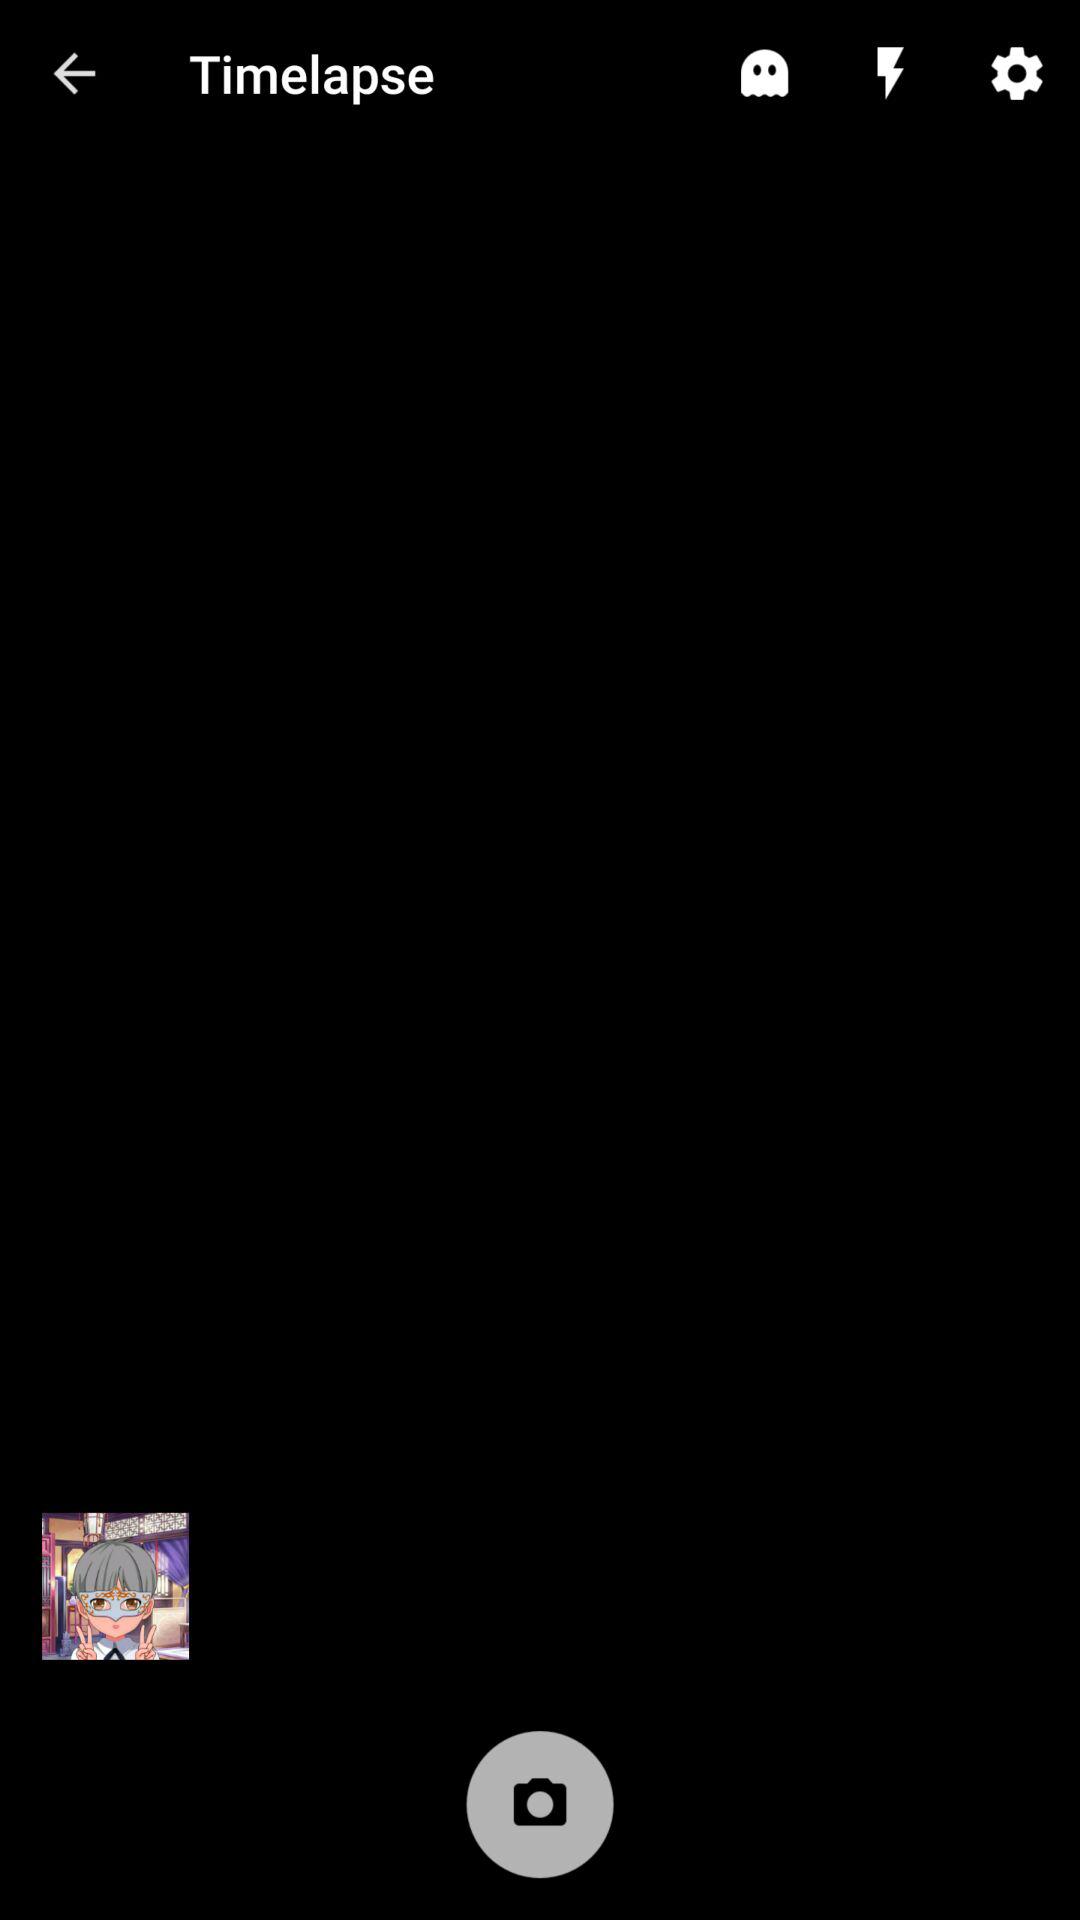 The width and height of the screenshot is (1080, 1920). I want to click on turn off the item below timelapse icon, so click(540, 1815).